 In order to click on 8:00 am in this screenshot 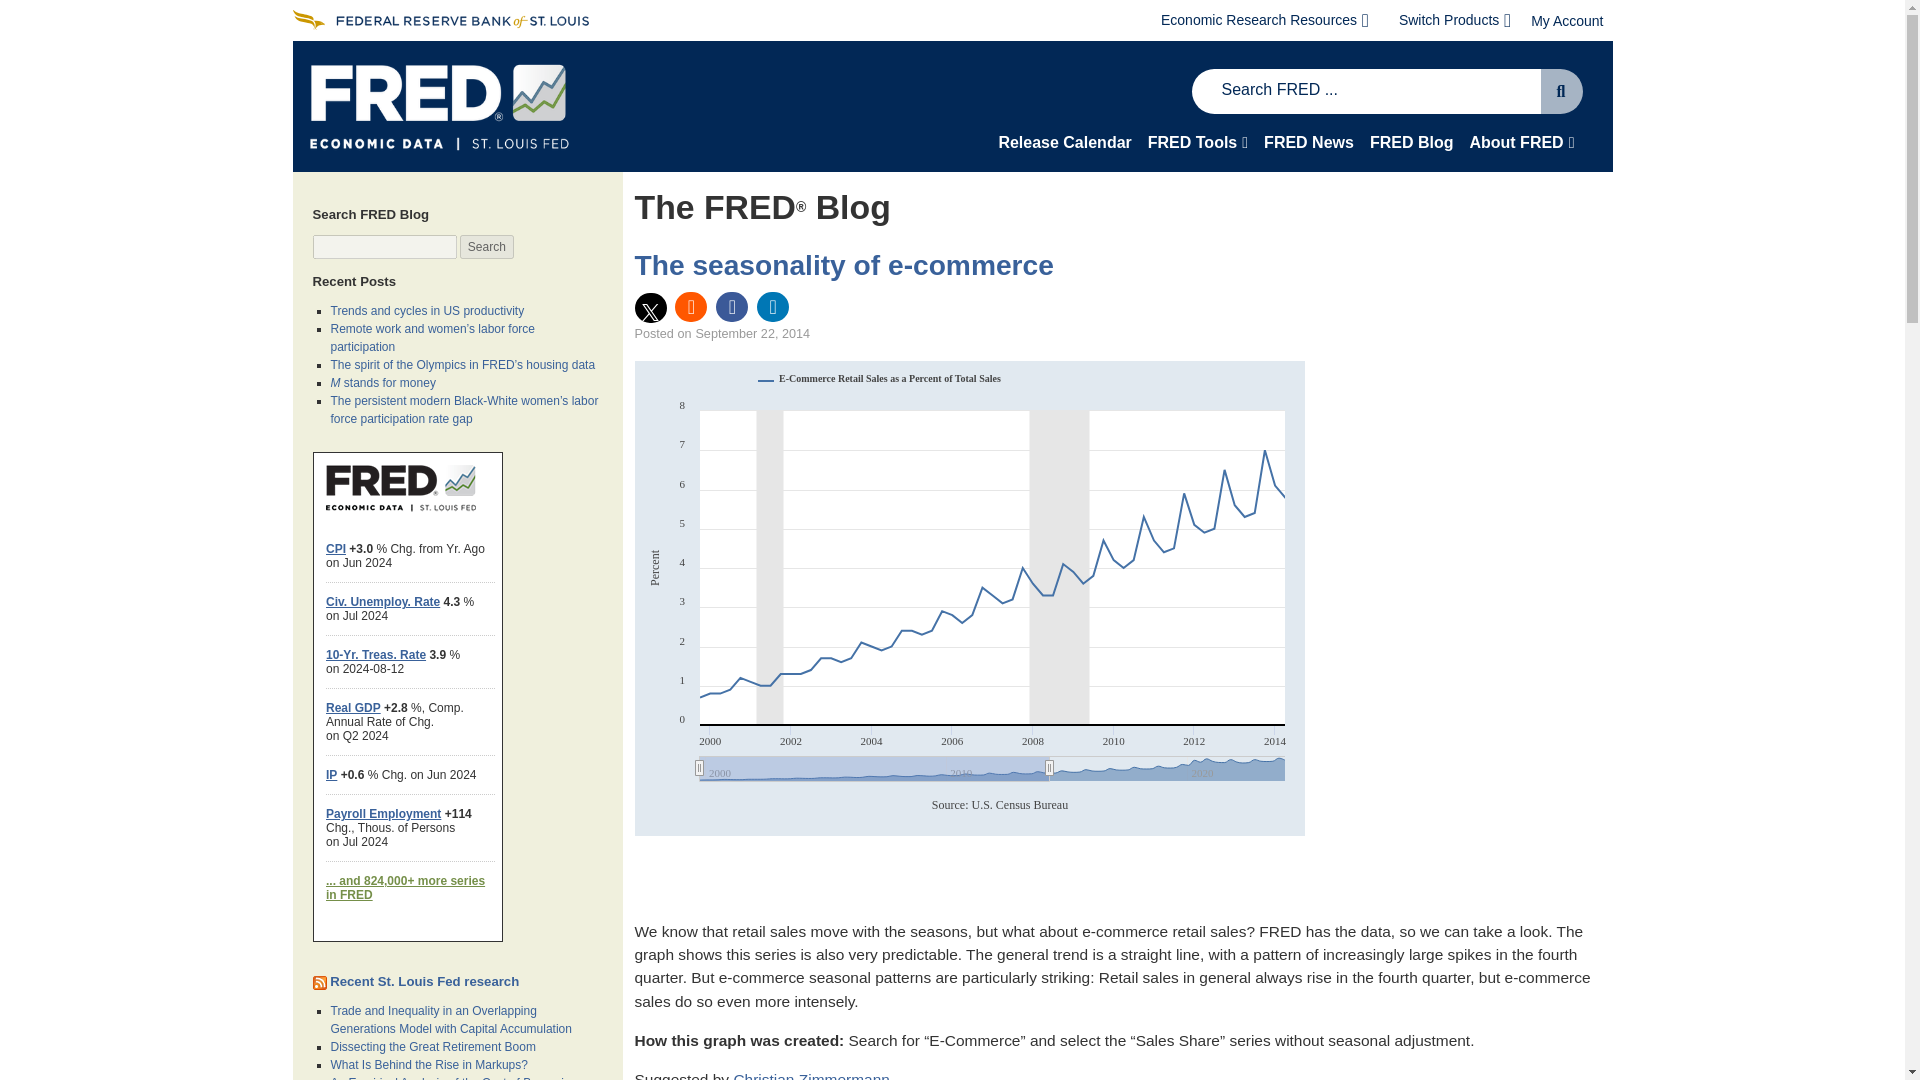, I will do `click(752, 334)`.